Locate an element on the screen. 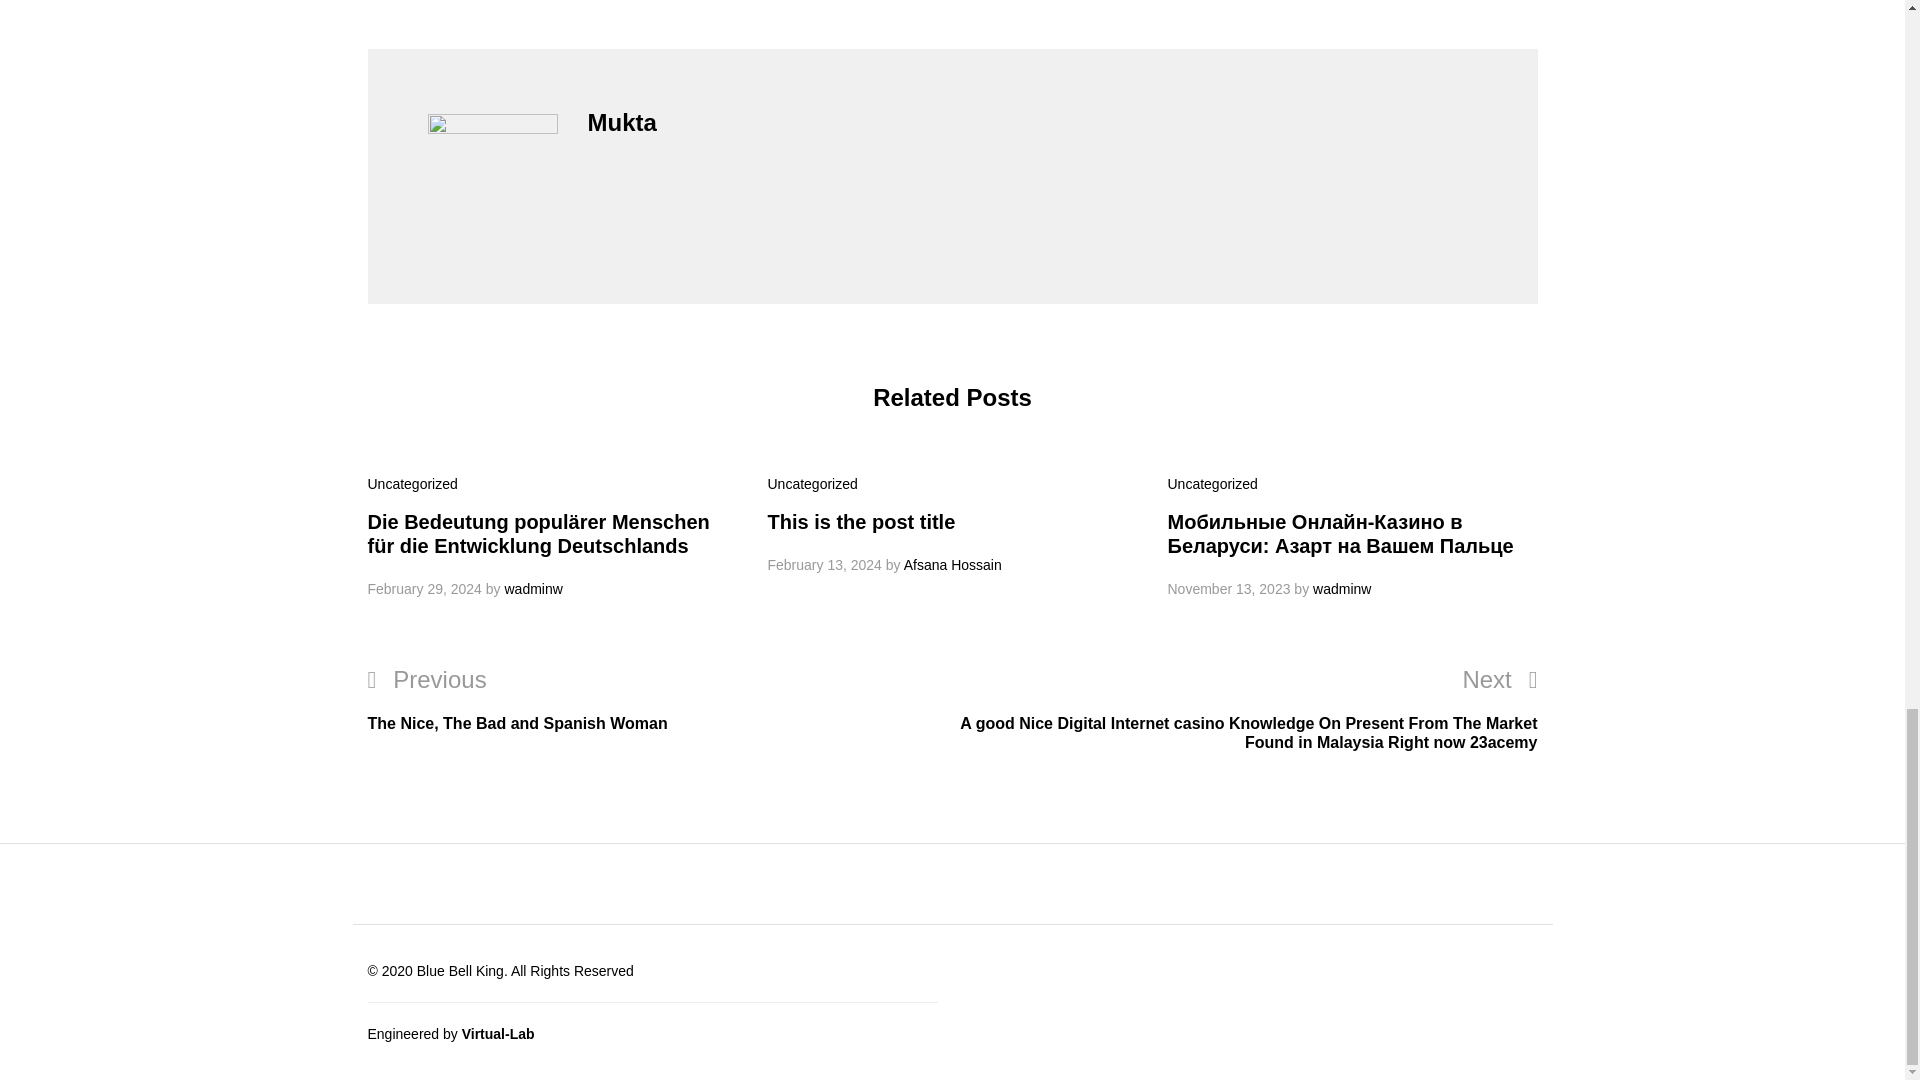 The width and height of the screenshot is (1920, 1080). Uncategorized is located at coordinates (813, 484).